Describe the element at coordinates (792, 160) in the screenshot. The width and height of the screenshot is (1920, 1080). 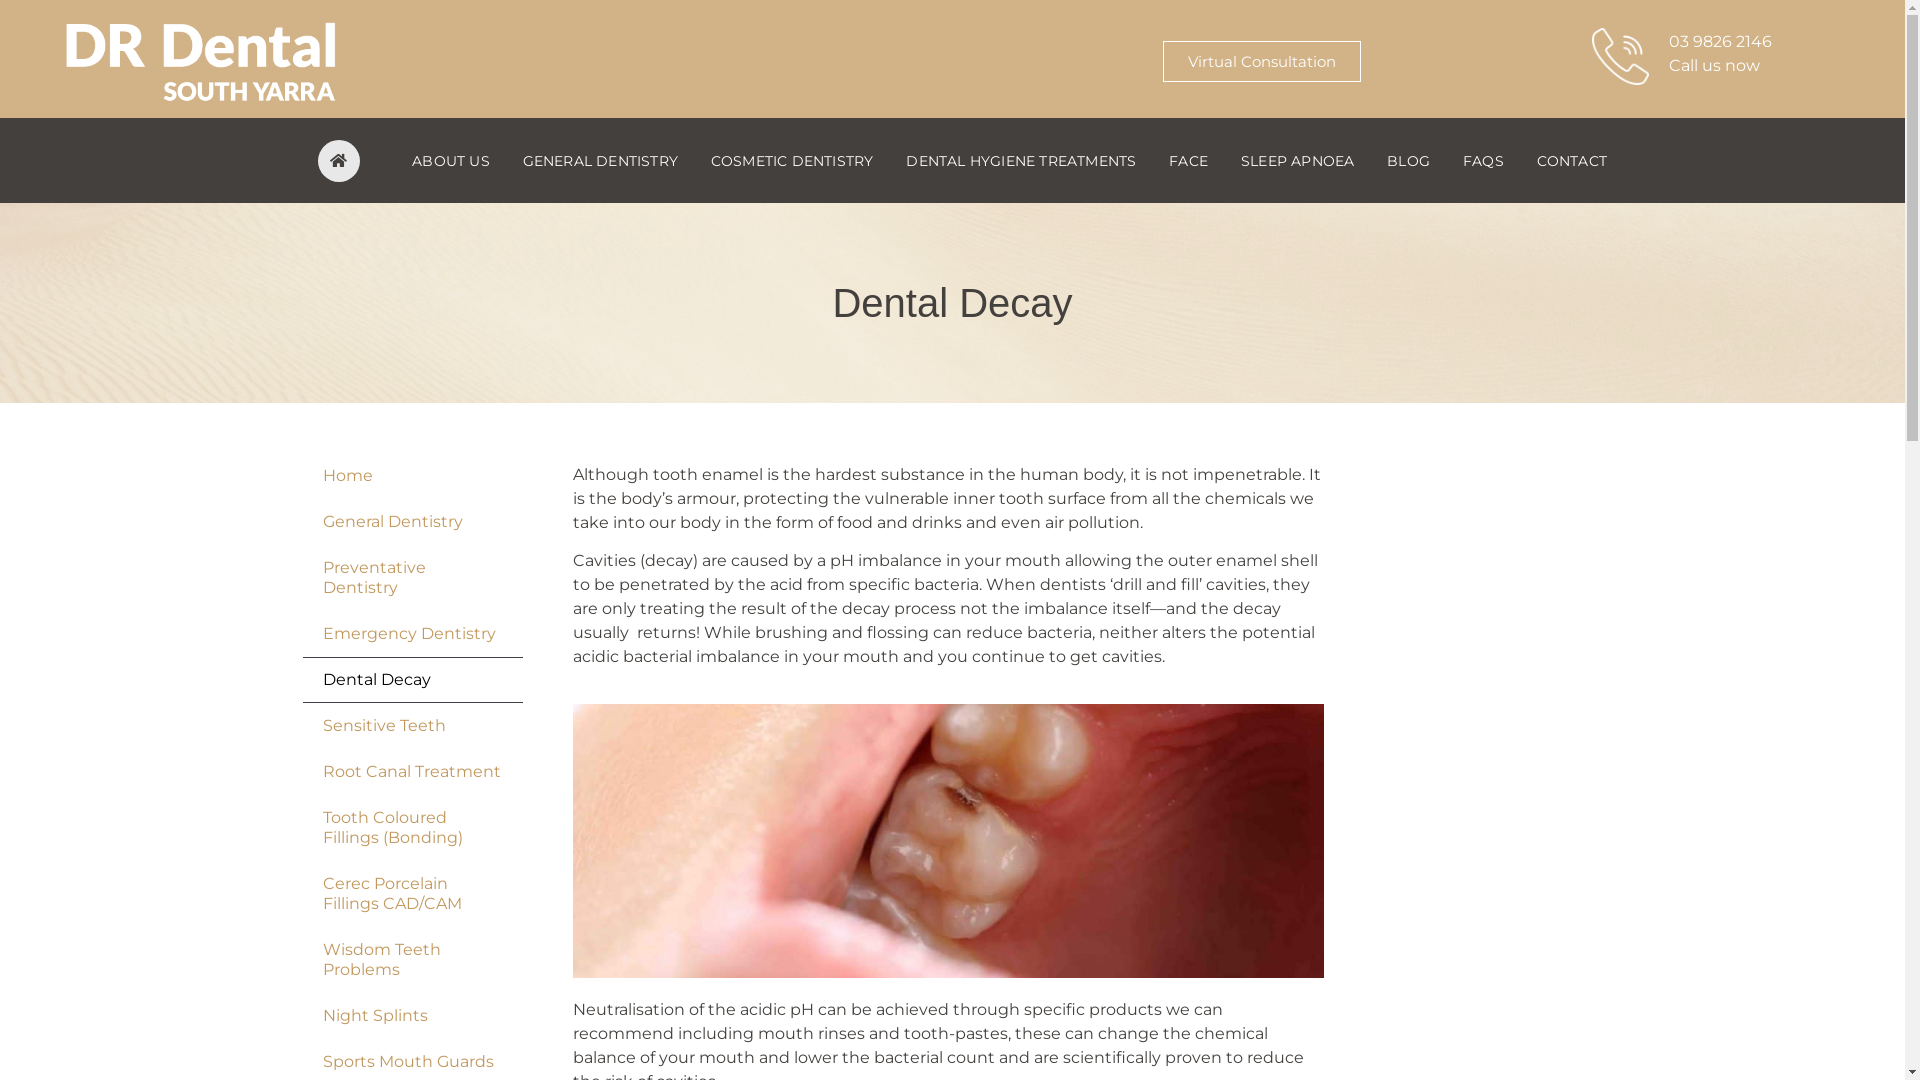
I see `COSMETIC DENTISTRY` at that location.